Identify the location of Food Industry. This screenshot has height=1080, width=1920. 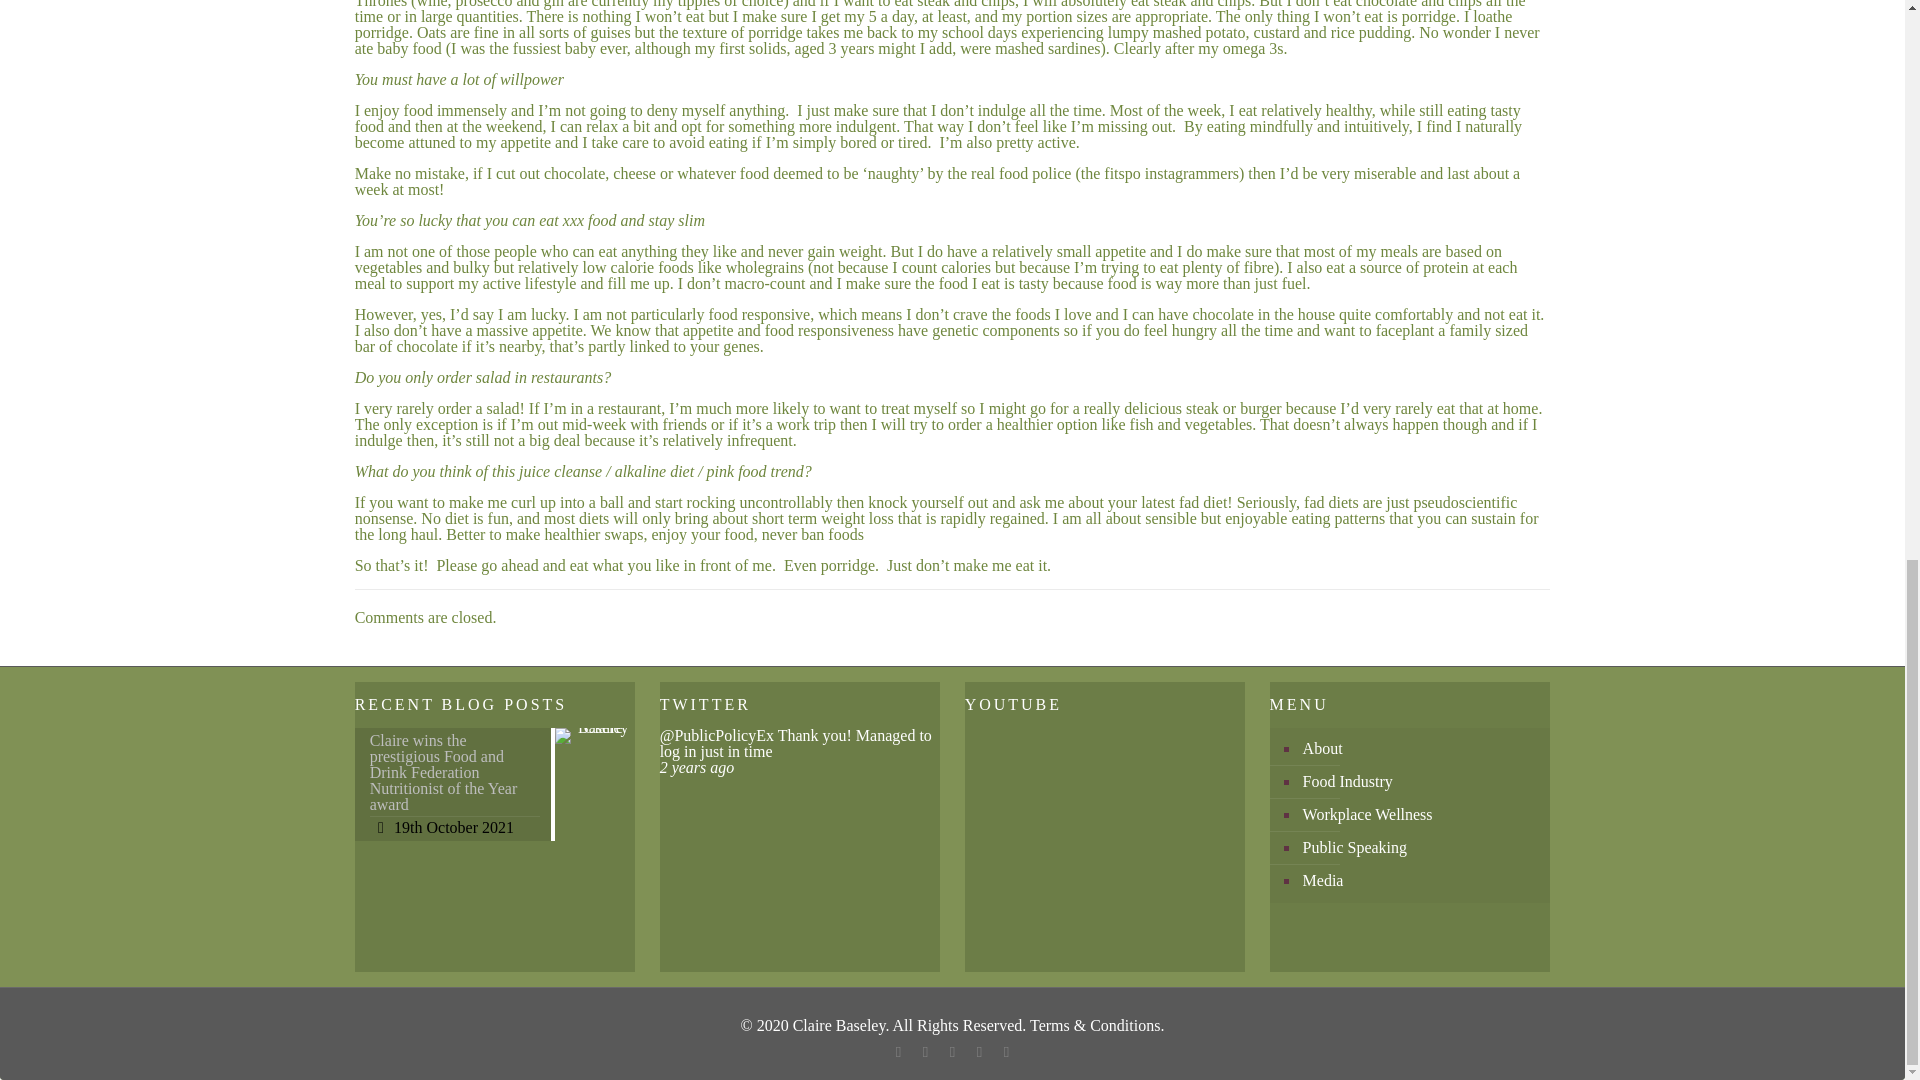
(1420, 782).